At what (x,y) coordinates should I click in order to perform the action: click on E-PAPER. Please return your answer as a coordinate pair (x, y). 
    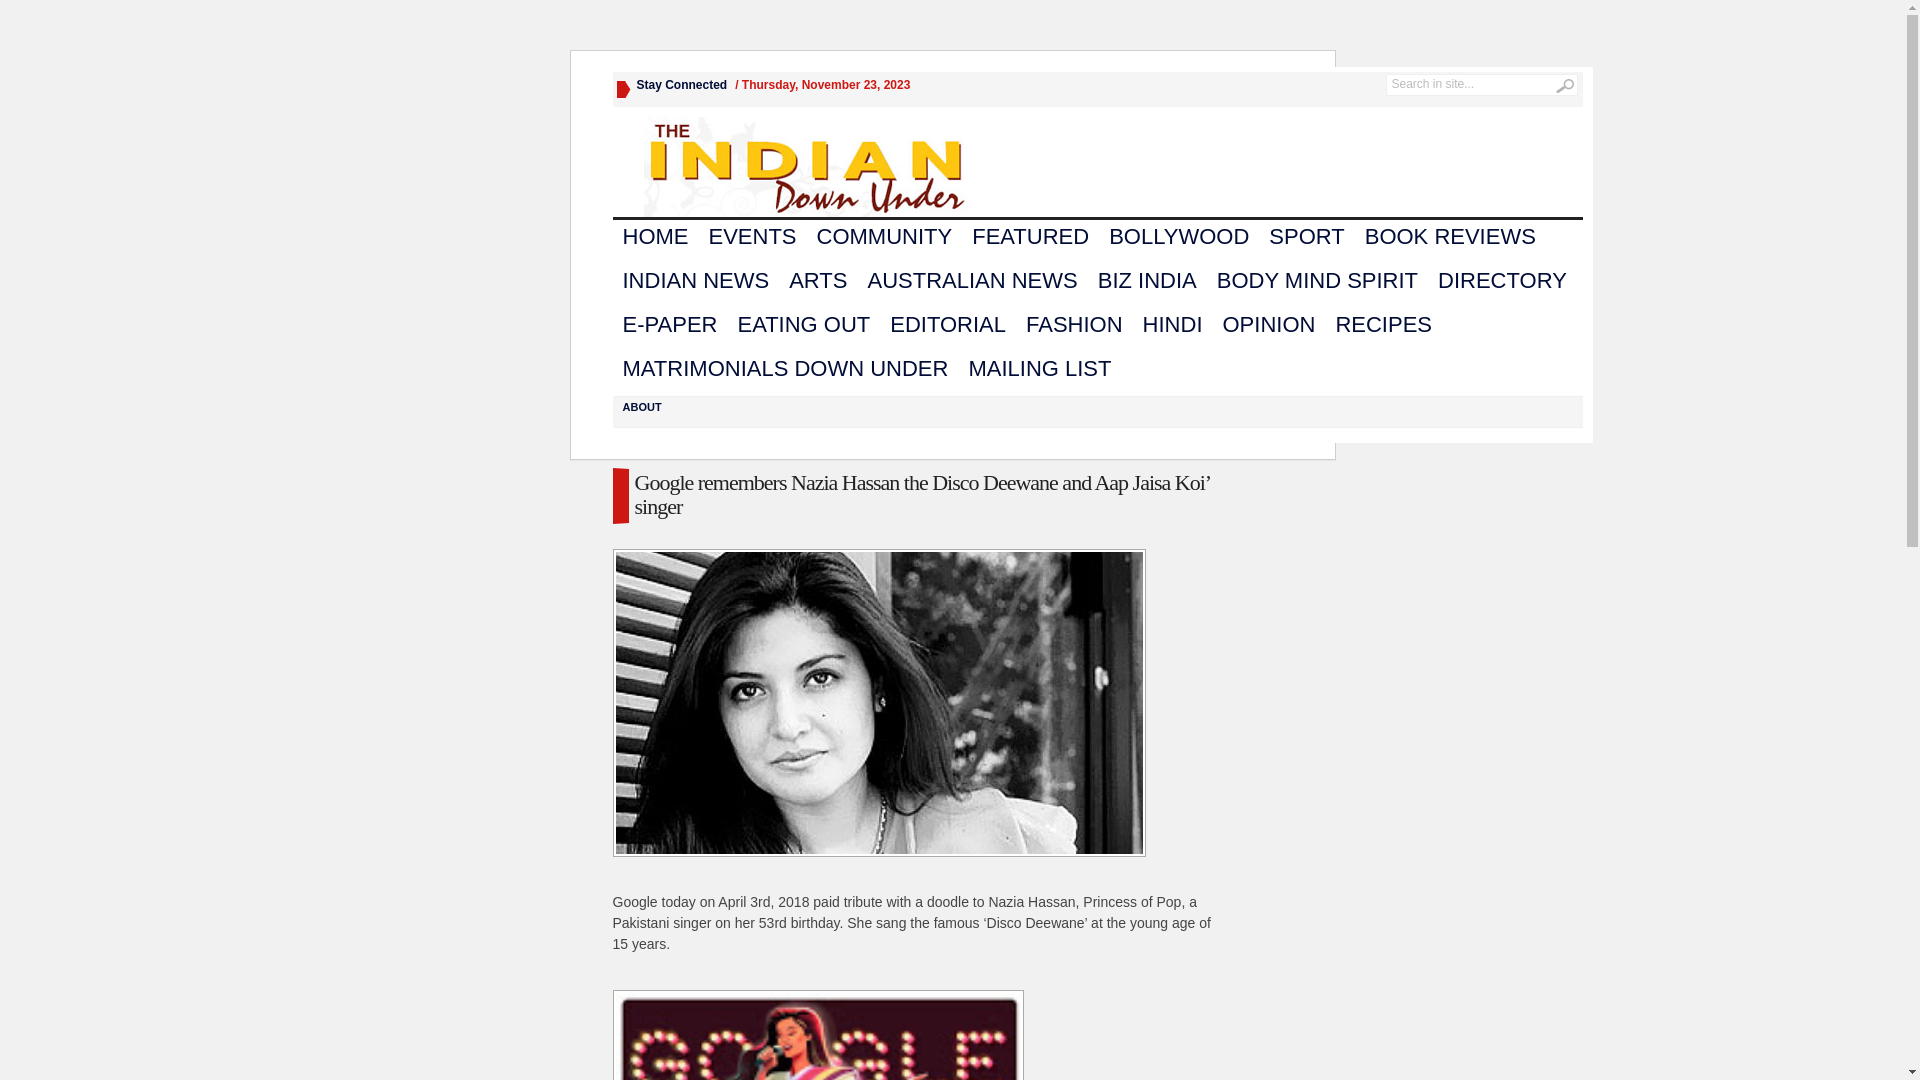
    Looking at the image, I should click on (670, 325).